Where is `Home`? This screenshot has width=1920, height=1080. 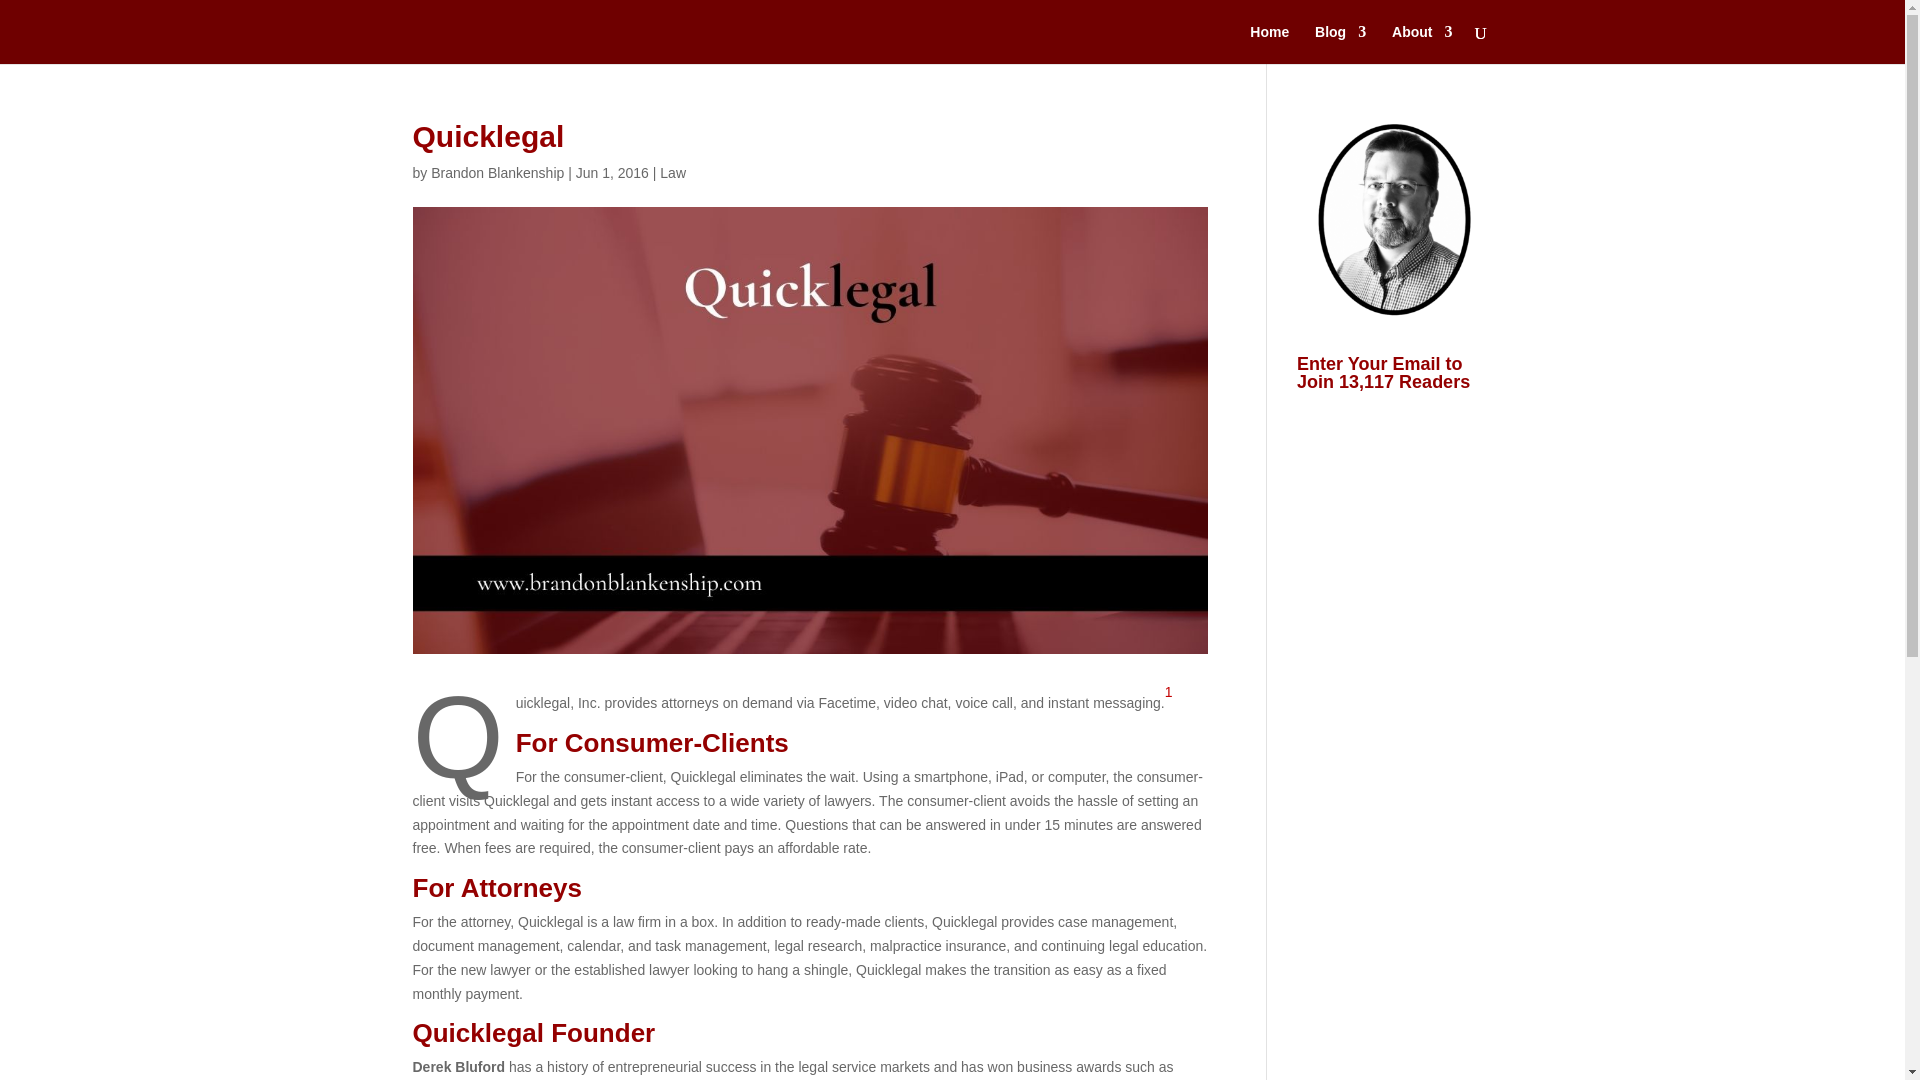 Home is located at coordinates (1268, 44).